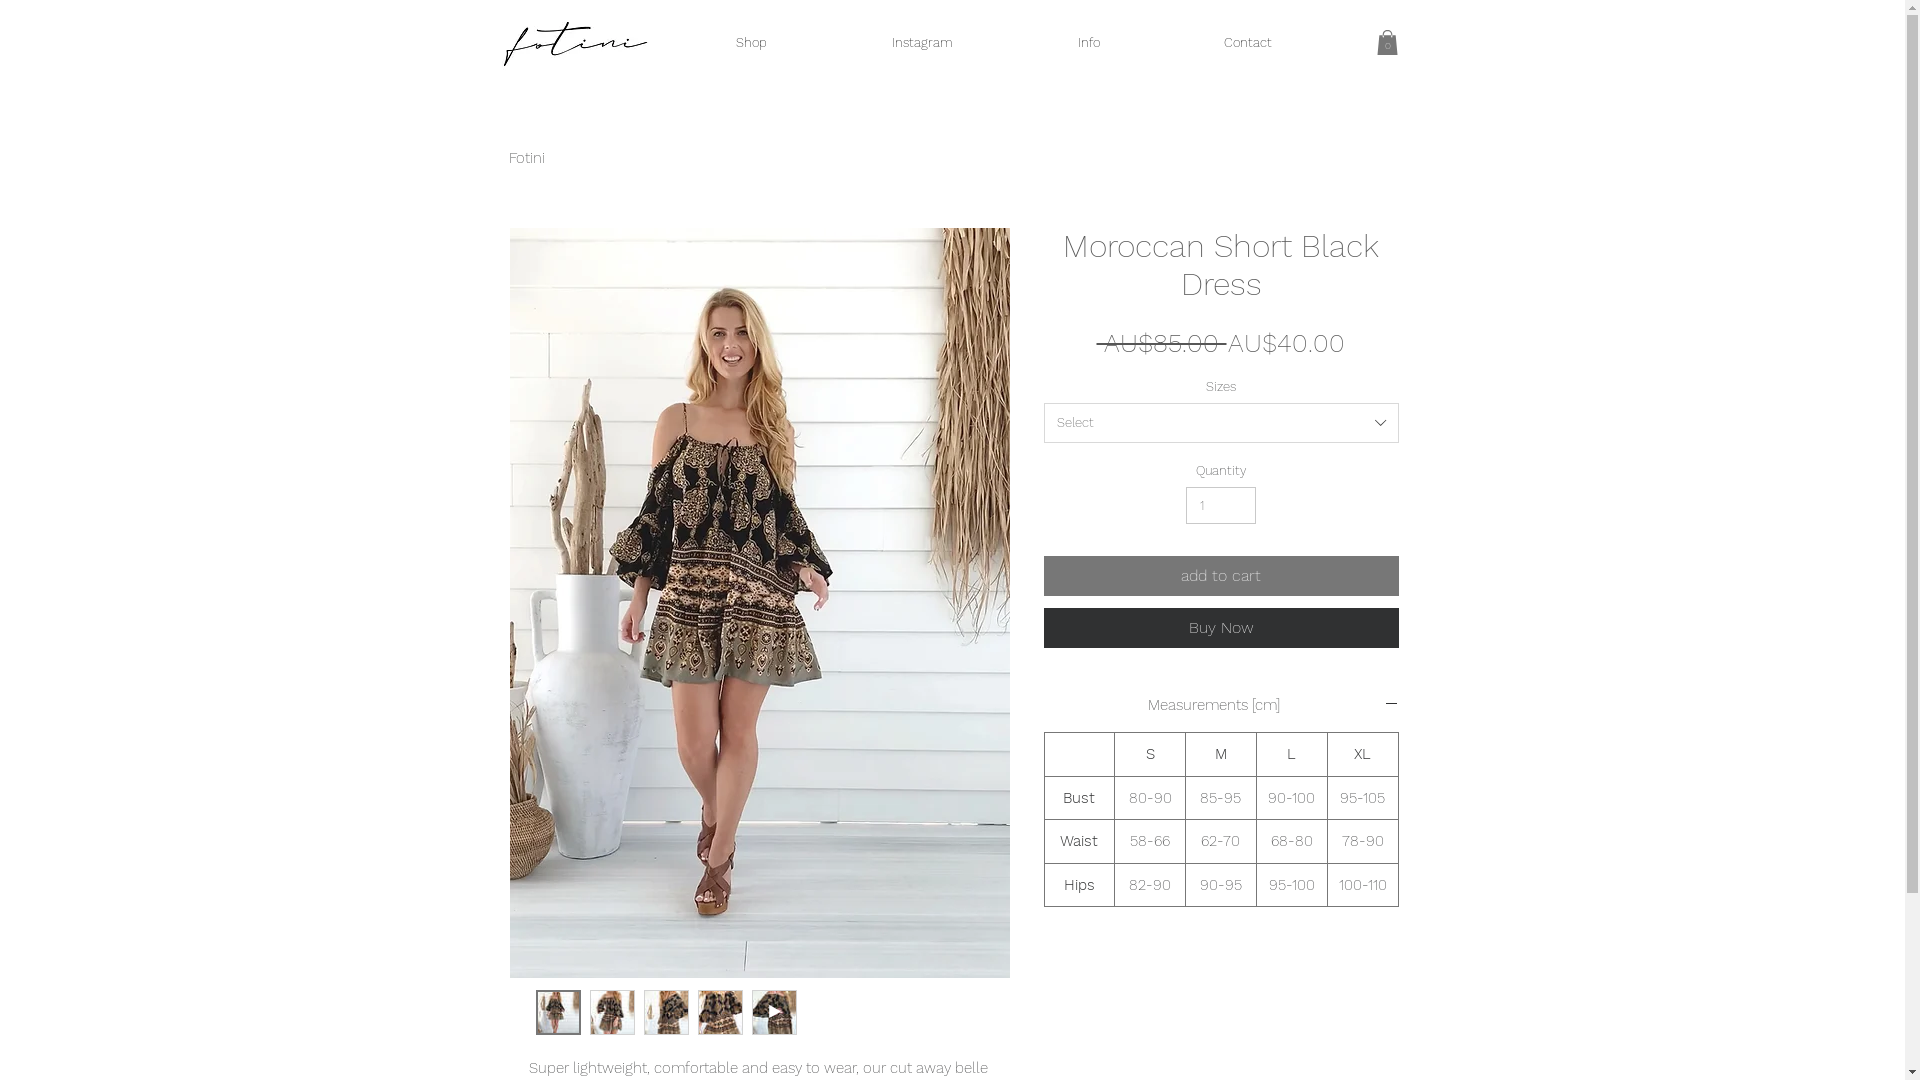  What do you see at coordinates (1222, 576) in the screenshot?
I see `add to cart` at bounding box center [1222, 576].